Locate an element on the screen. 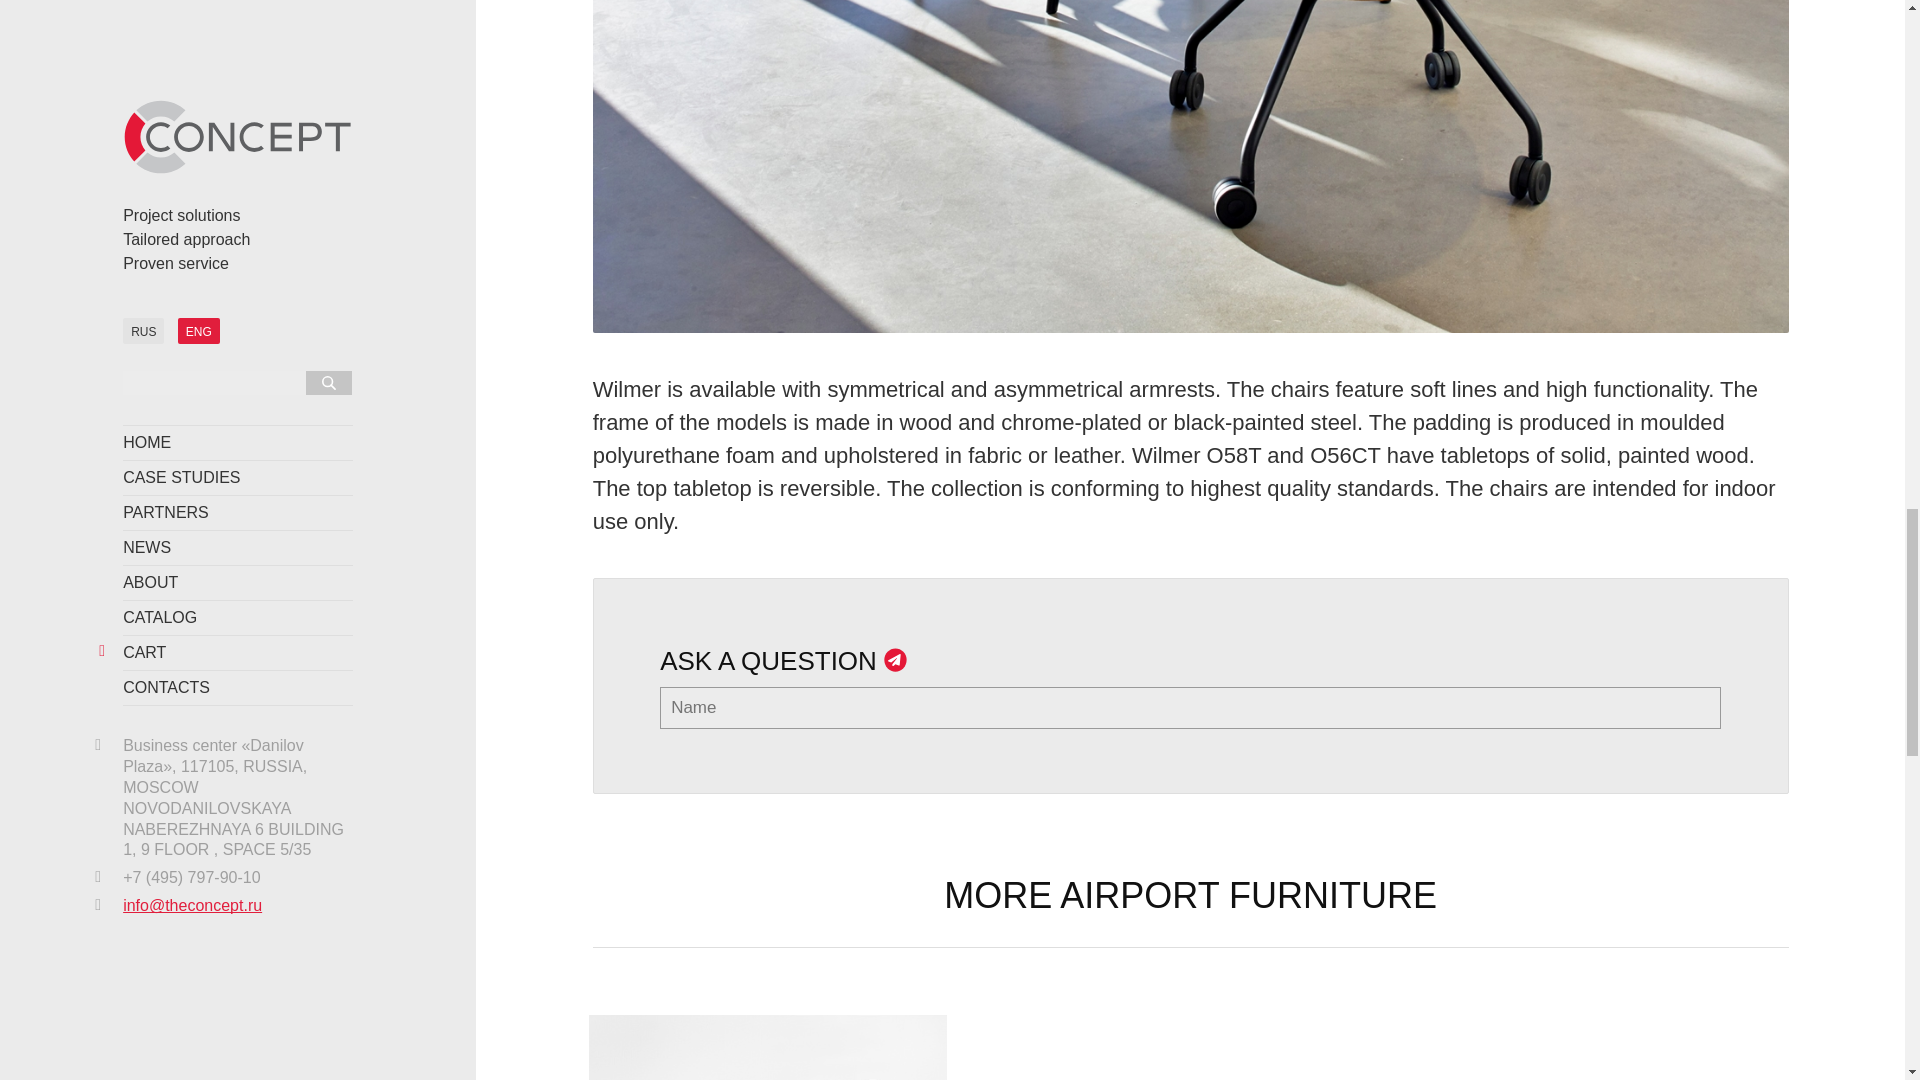 The width and height of the screenshot is (1920, 1080). MORE AIRPORT FURNITURE is located at coordinates (768, 1048).